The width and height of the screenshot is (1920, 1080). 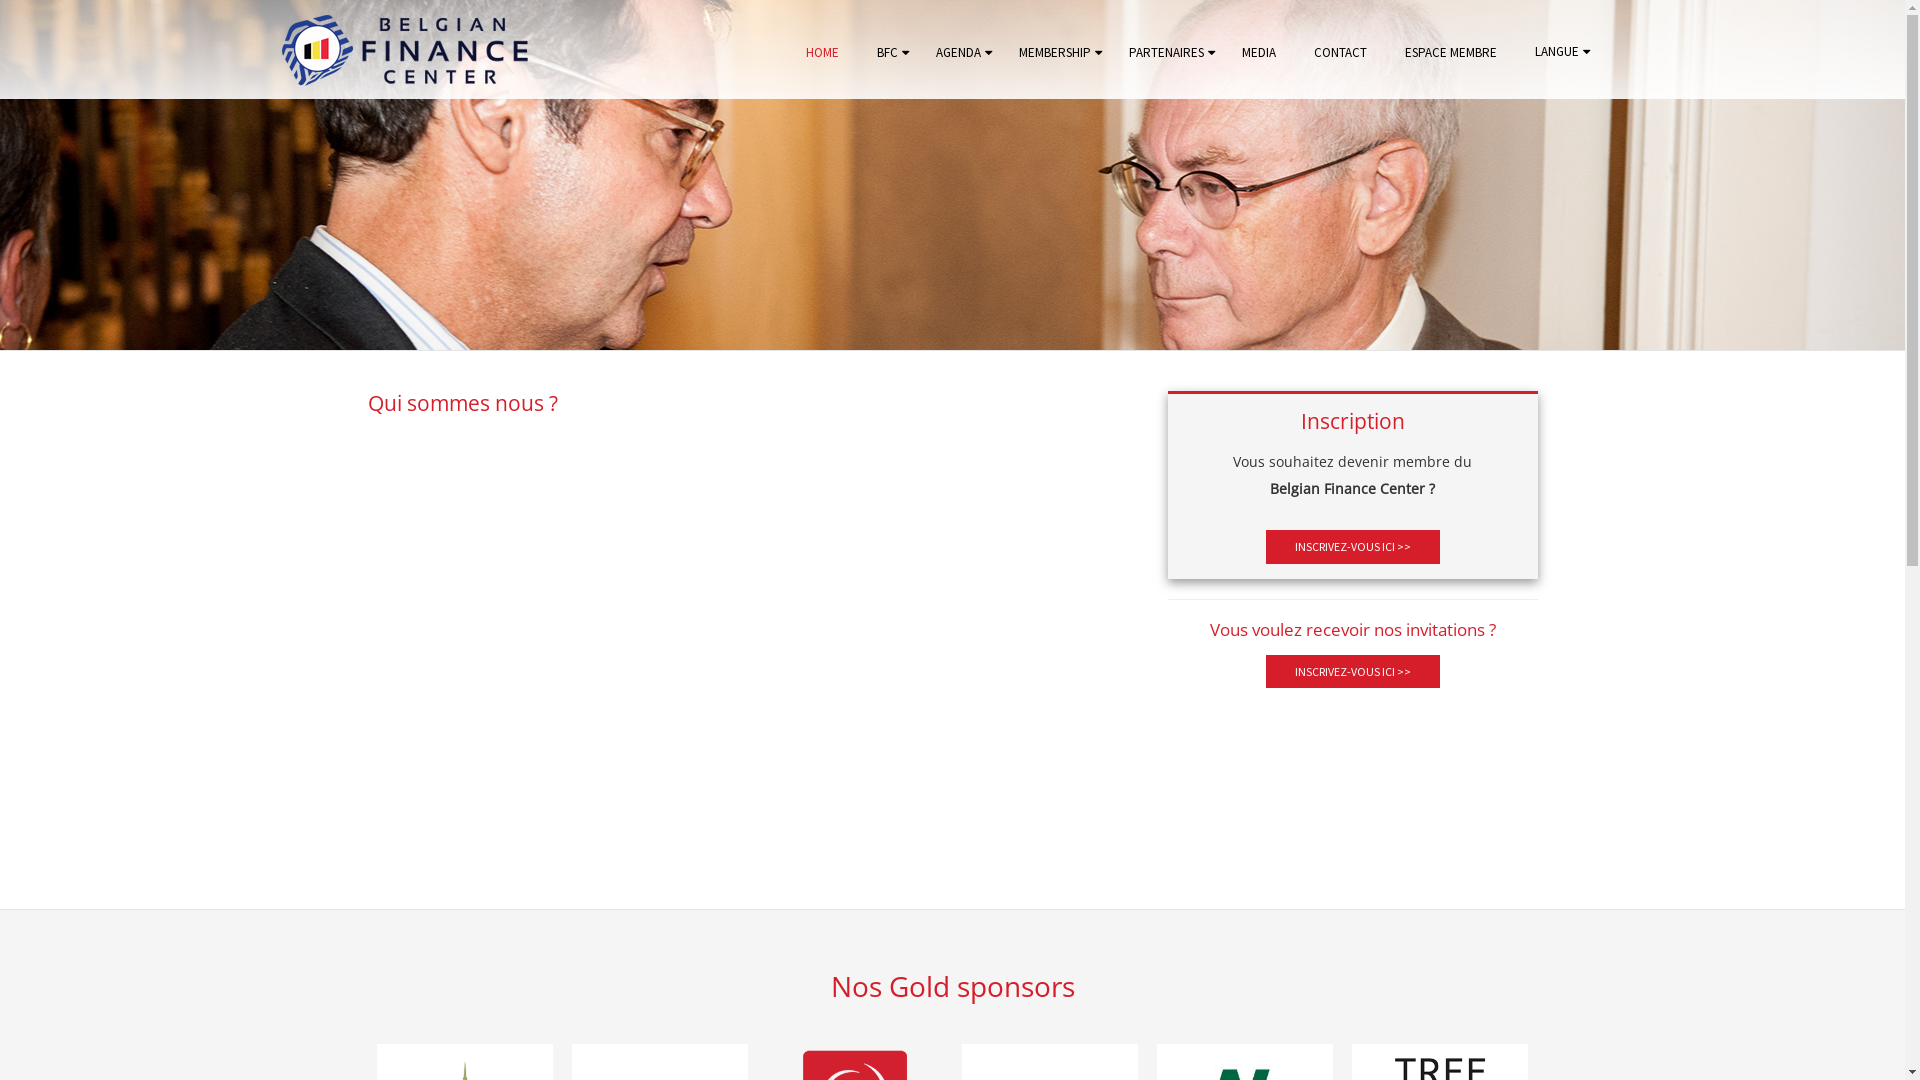 I want to click on PARTENAIRES, so click(x=1166, y=53).